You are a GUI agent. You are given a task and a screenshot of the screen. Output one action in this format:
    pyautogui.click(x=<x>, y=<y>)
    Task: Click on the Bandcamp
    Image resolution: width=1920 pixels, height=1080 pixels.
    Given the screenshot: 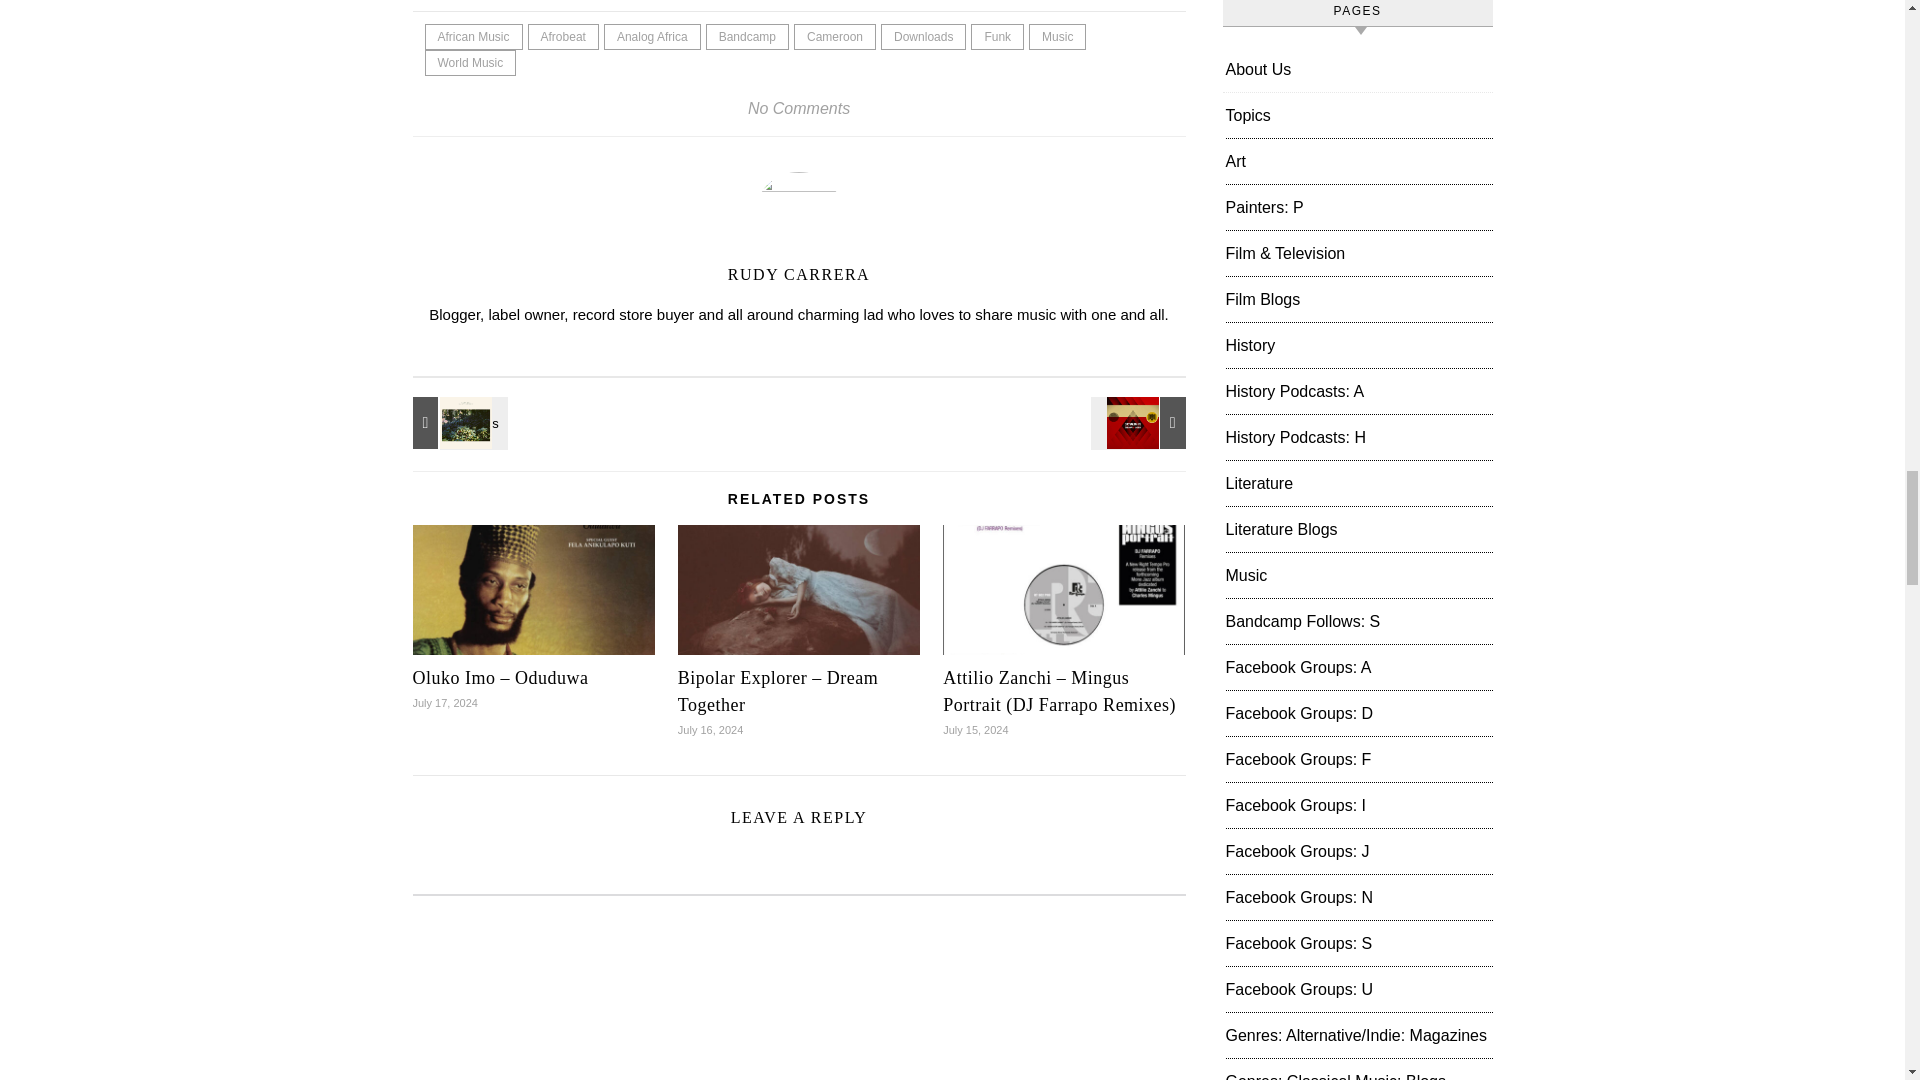 What is the action you would take?
    pyautogui.click(x=748, y=36)
    